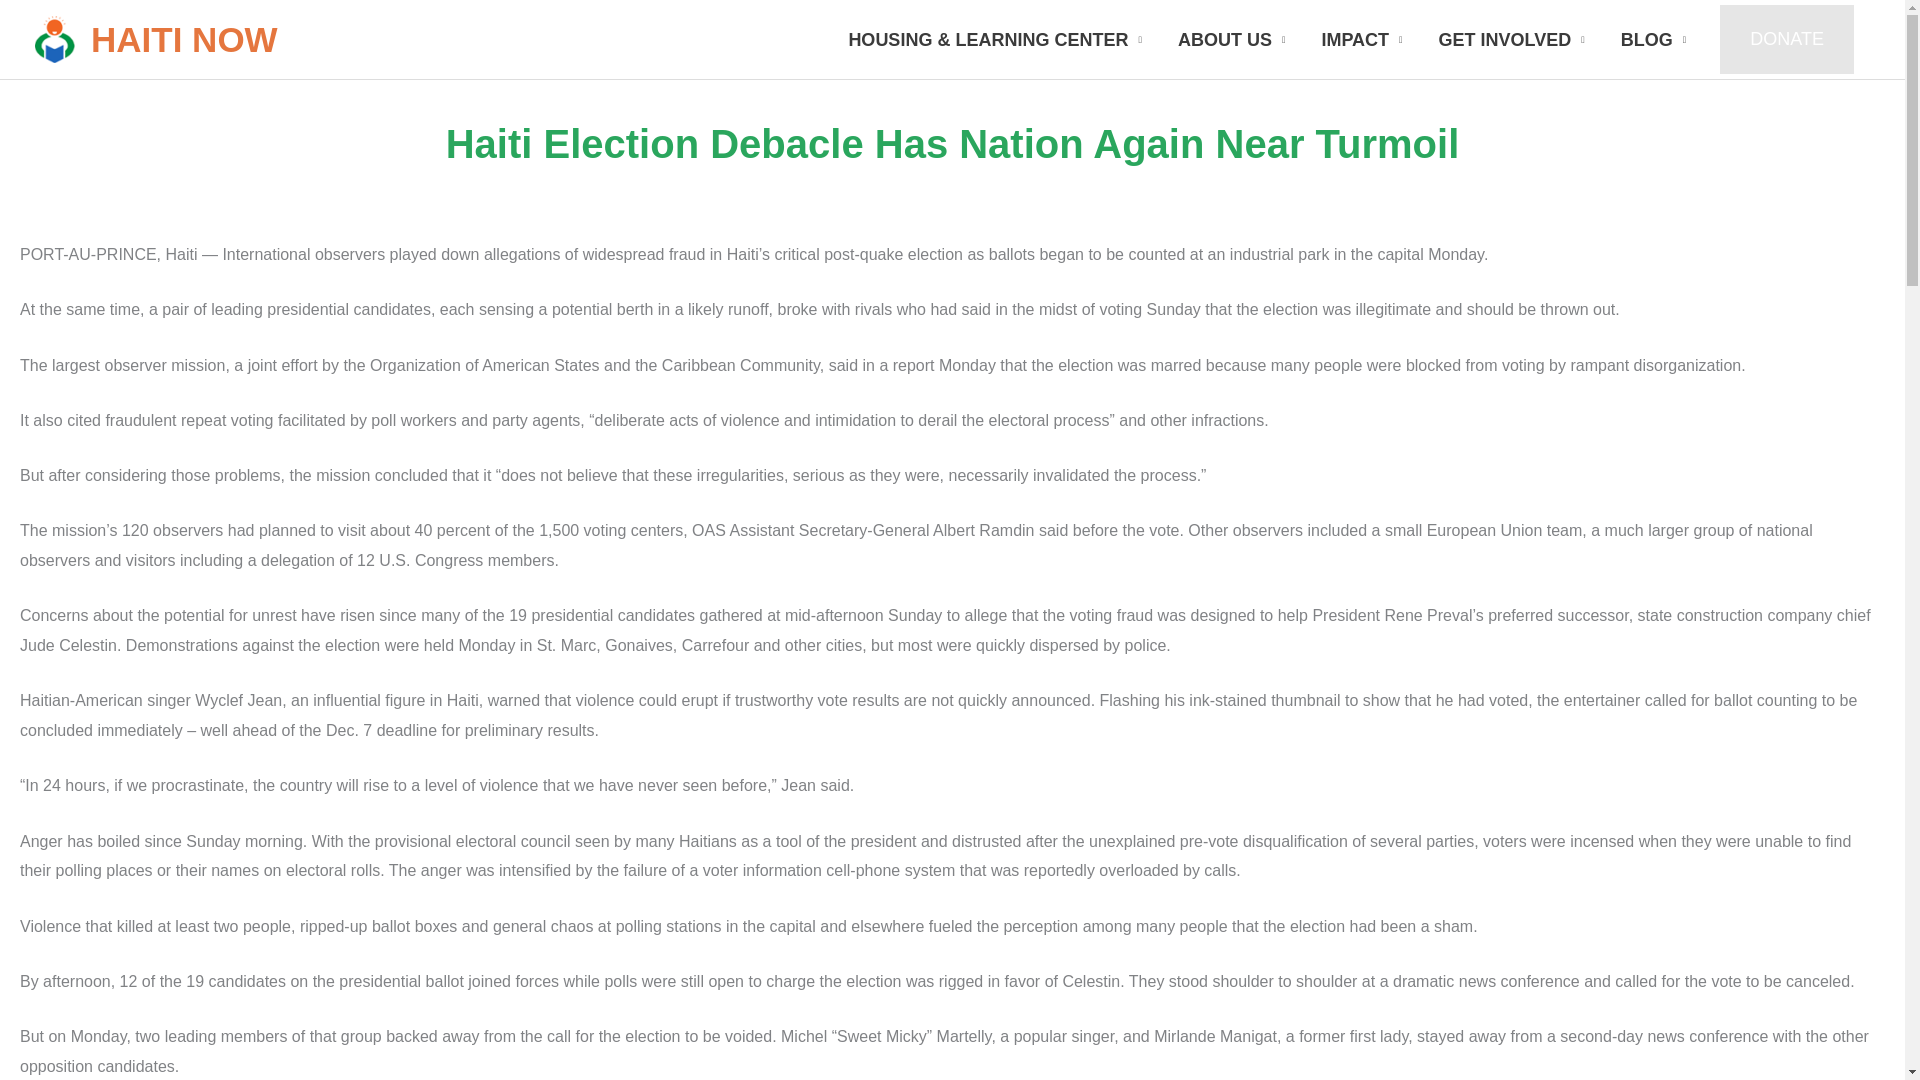 This screenshot has width=1920, height=1080. Describe the element at coordinates (1787, 40) in the screenshot. I see `DONATE` at that location.